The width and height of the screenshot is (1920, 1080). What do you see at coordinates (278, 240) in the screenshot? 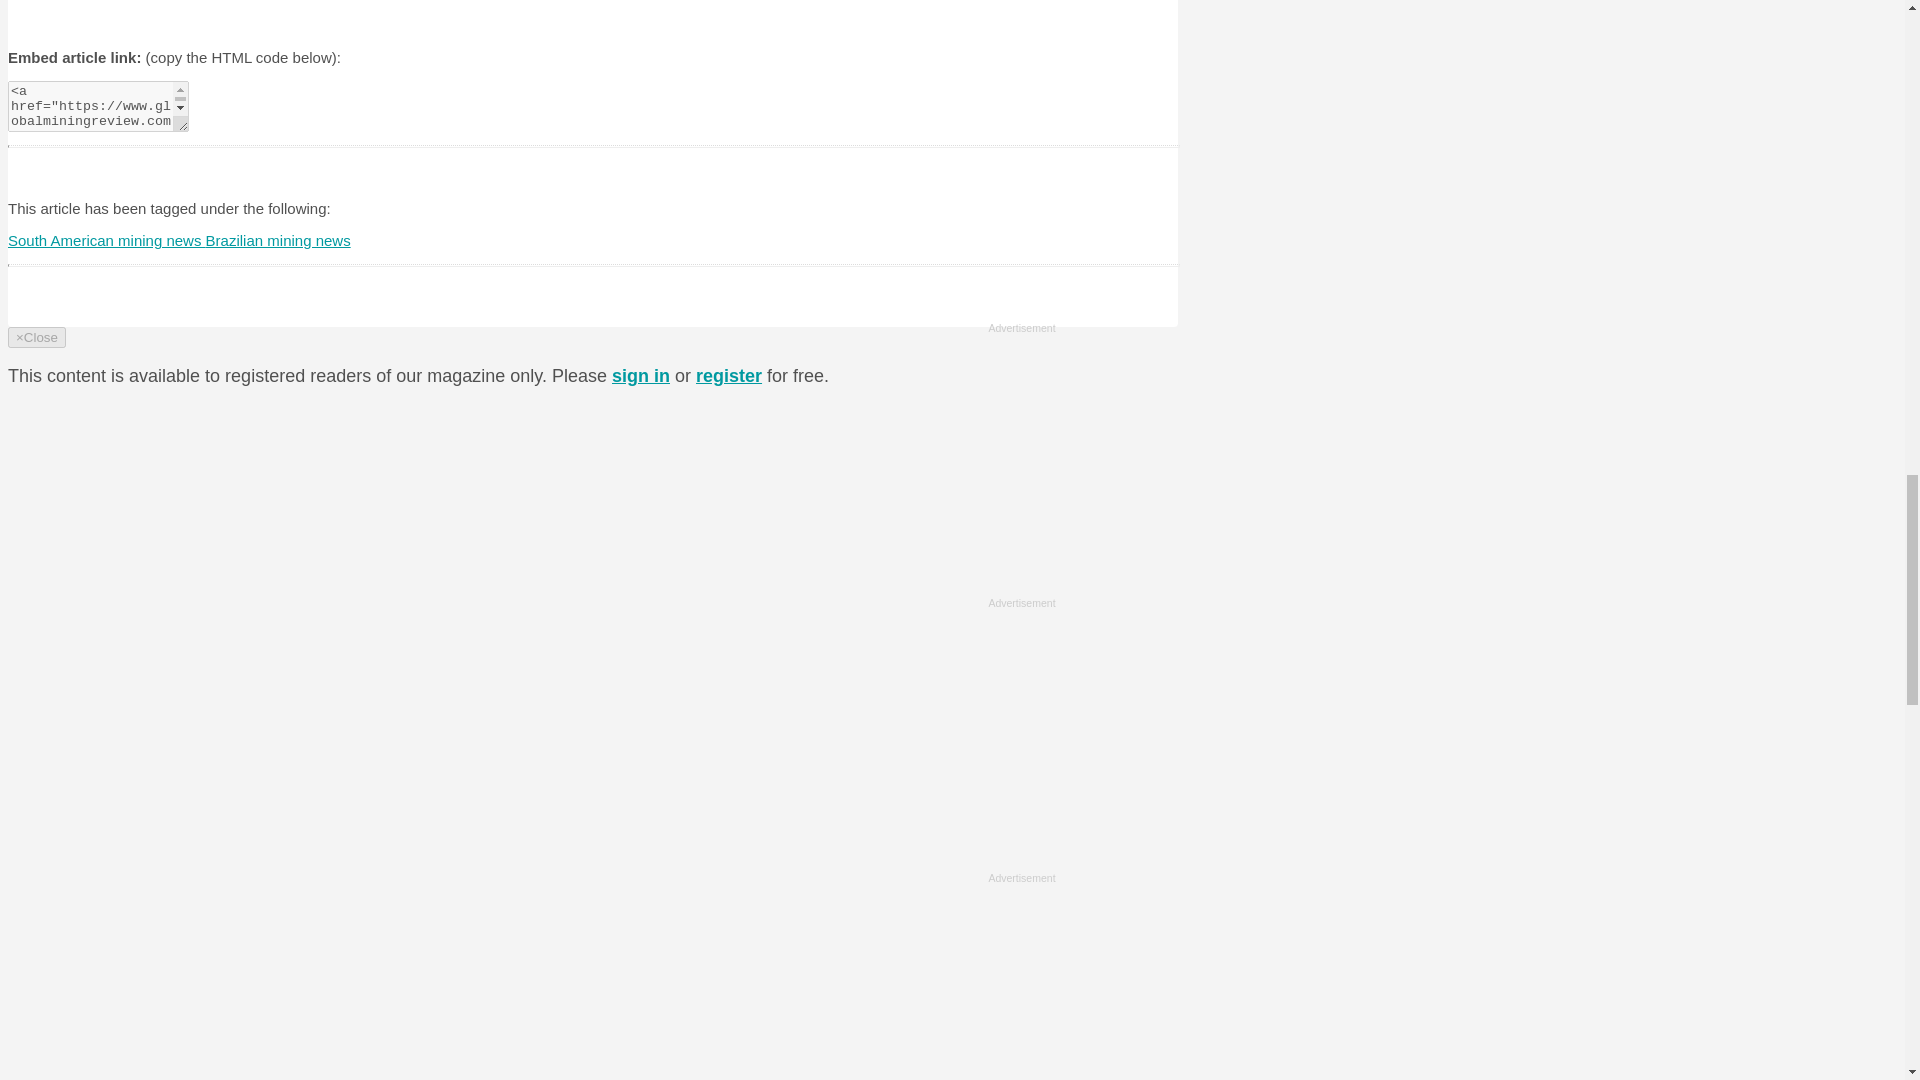
I see `Brazilian mining news` at bounding box center [278, 240].